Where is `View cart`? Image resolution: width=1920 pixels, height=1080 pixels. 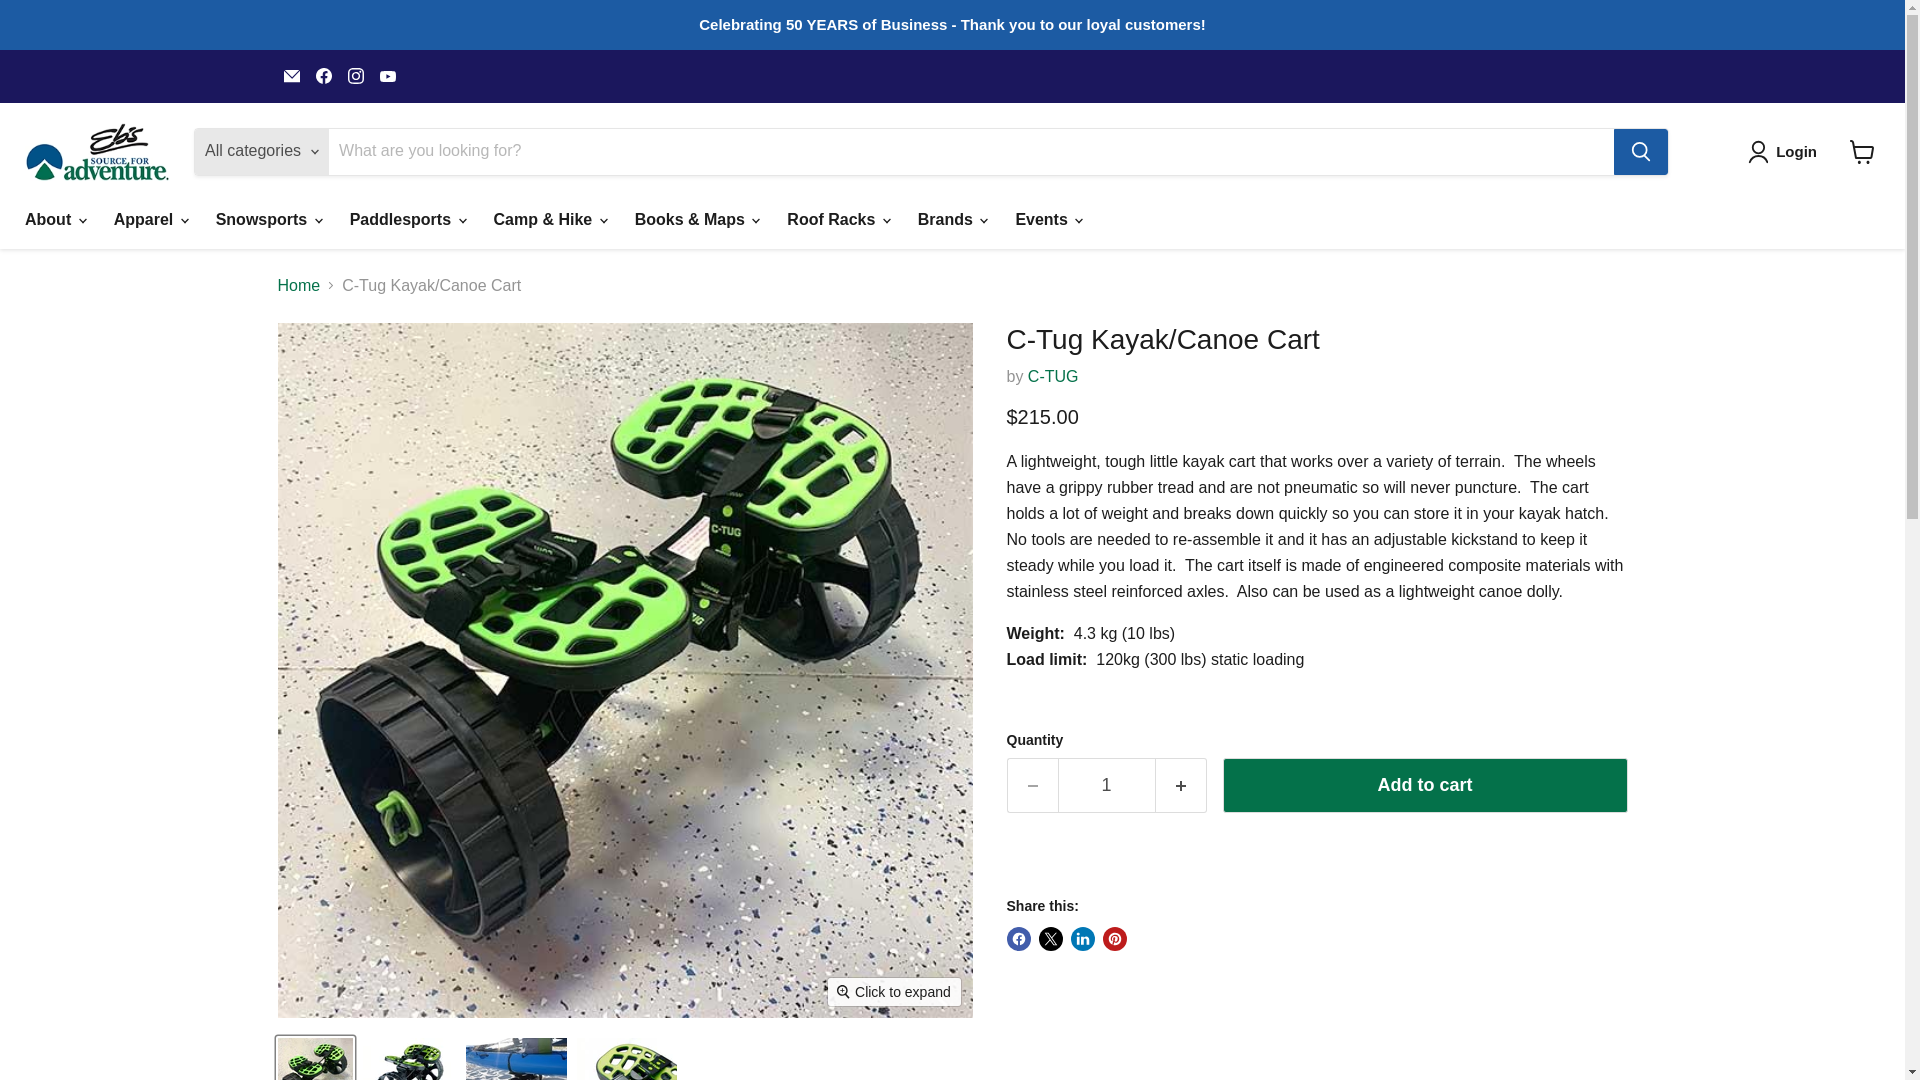
View cart is located at coordinates (1862, 151).